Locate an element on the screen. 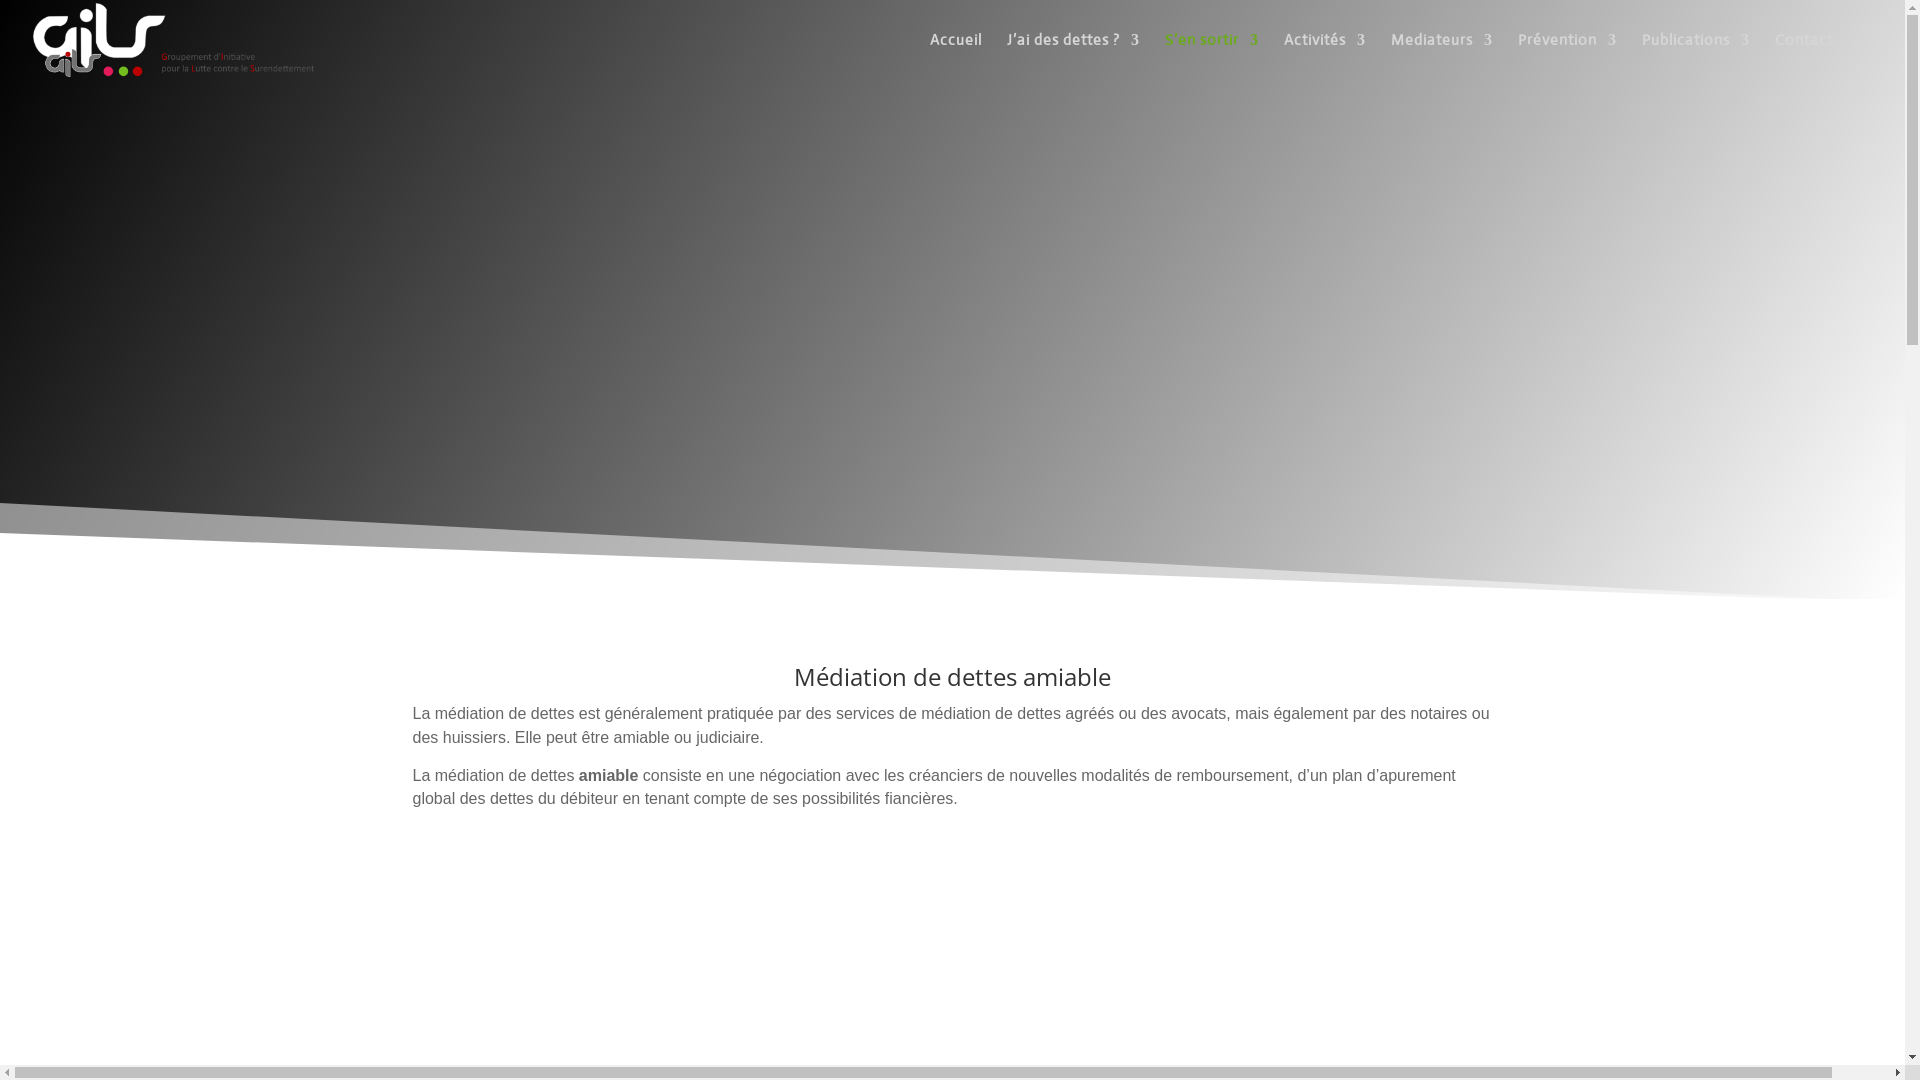 The width and height of the screenshot is (1920, 1080). Mediateurs is located at coordinates (1442, 56).